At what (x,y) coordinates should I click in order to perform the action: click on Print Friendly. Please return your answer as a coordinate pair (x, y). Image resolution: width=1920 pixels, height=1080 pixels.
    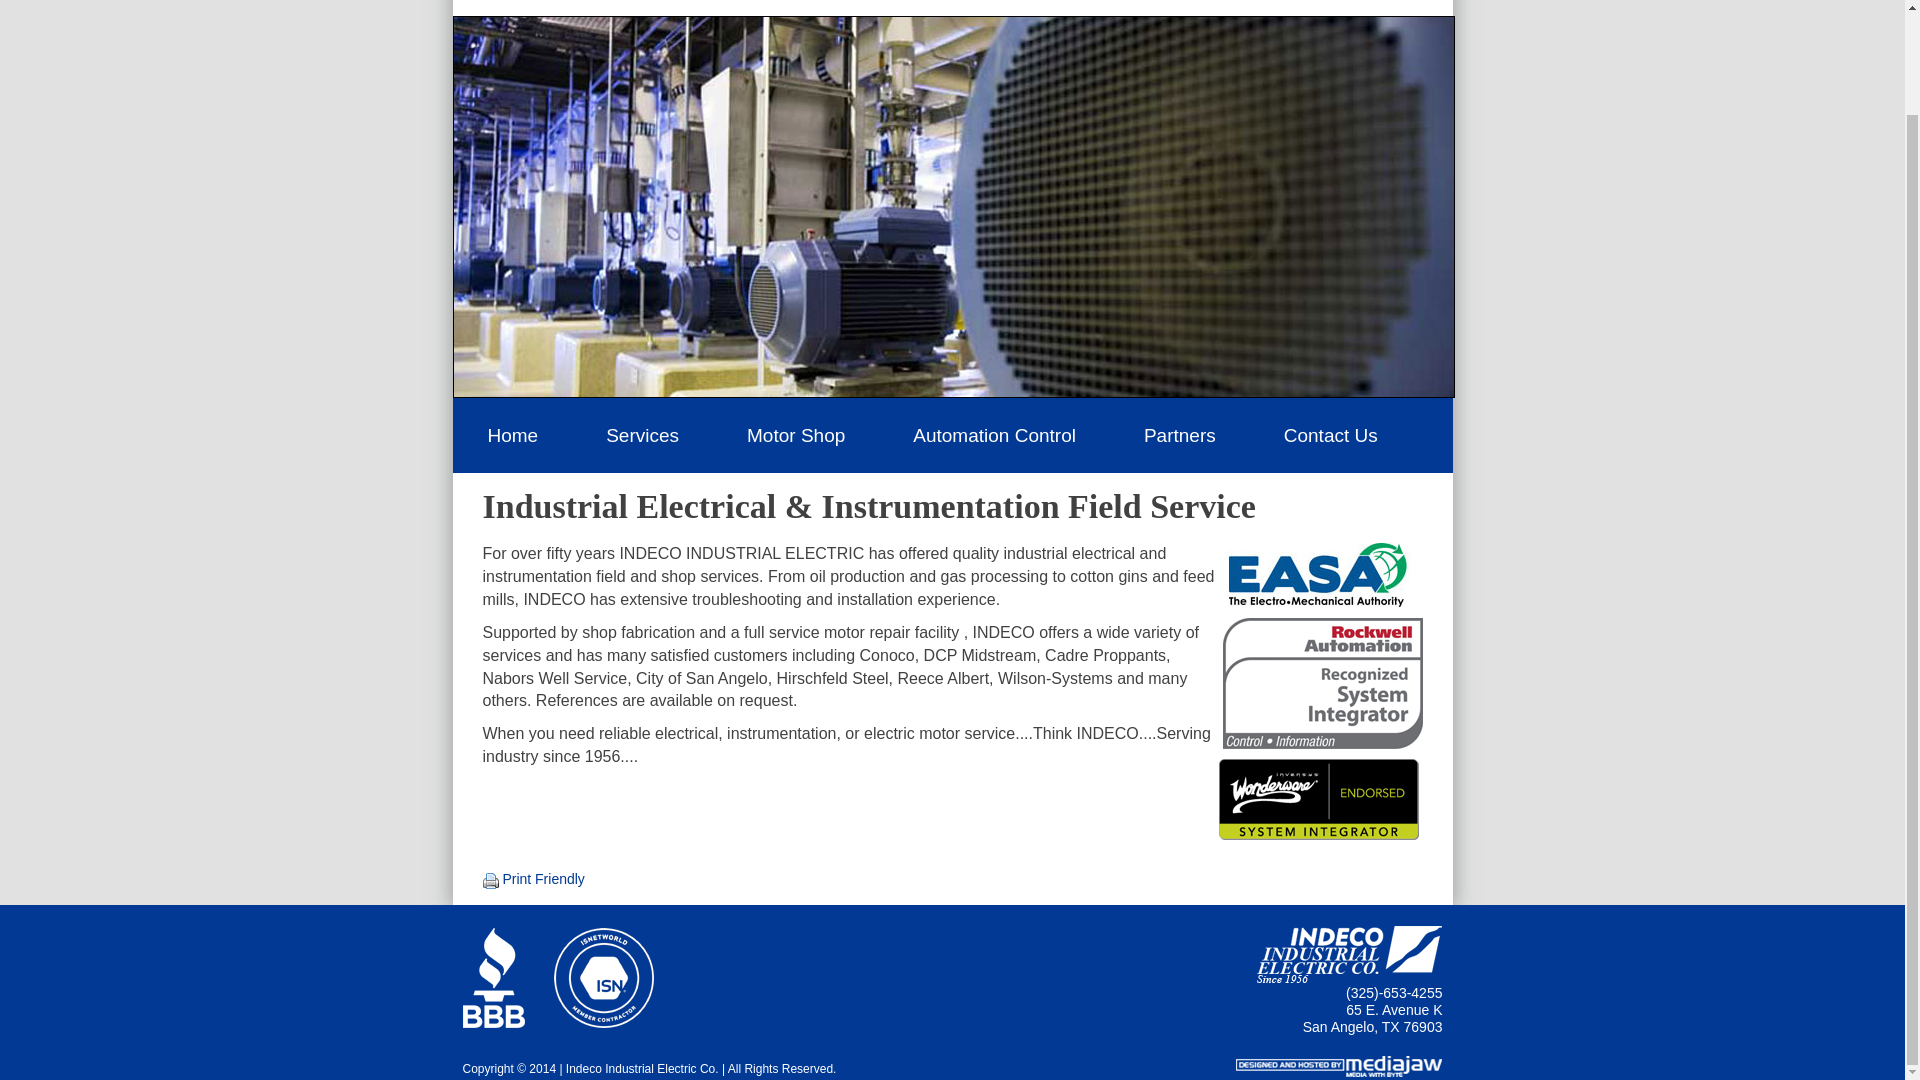
    Looking at the image, I should click on (542, 878).